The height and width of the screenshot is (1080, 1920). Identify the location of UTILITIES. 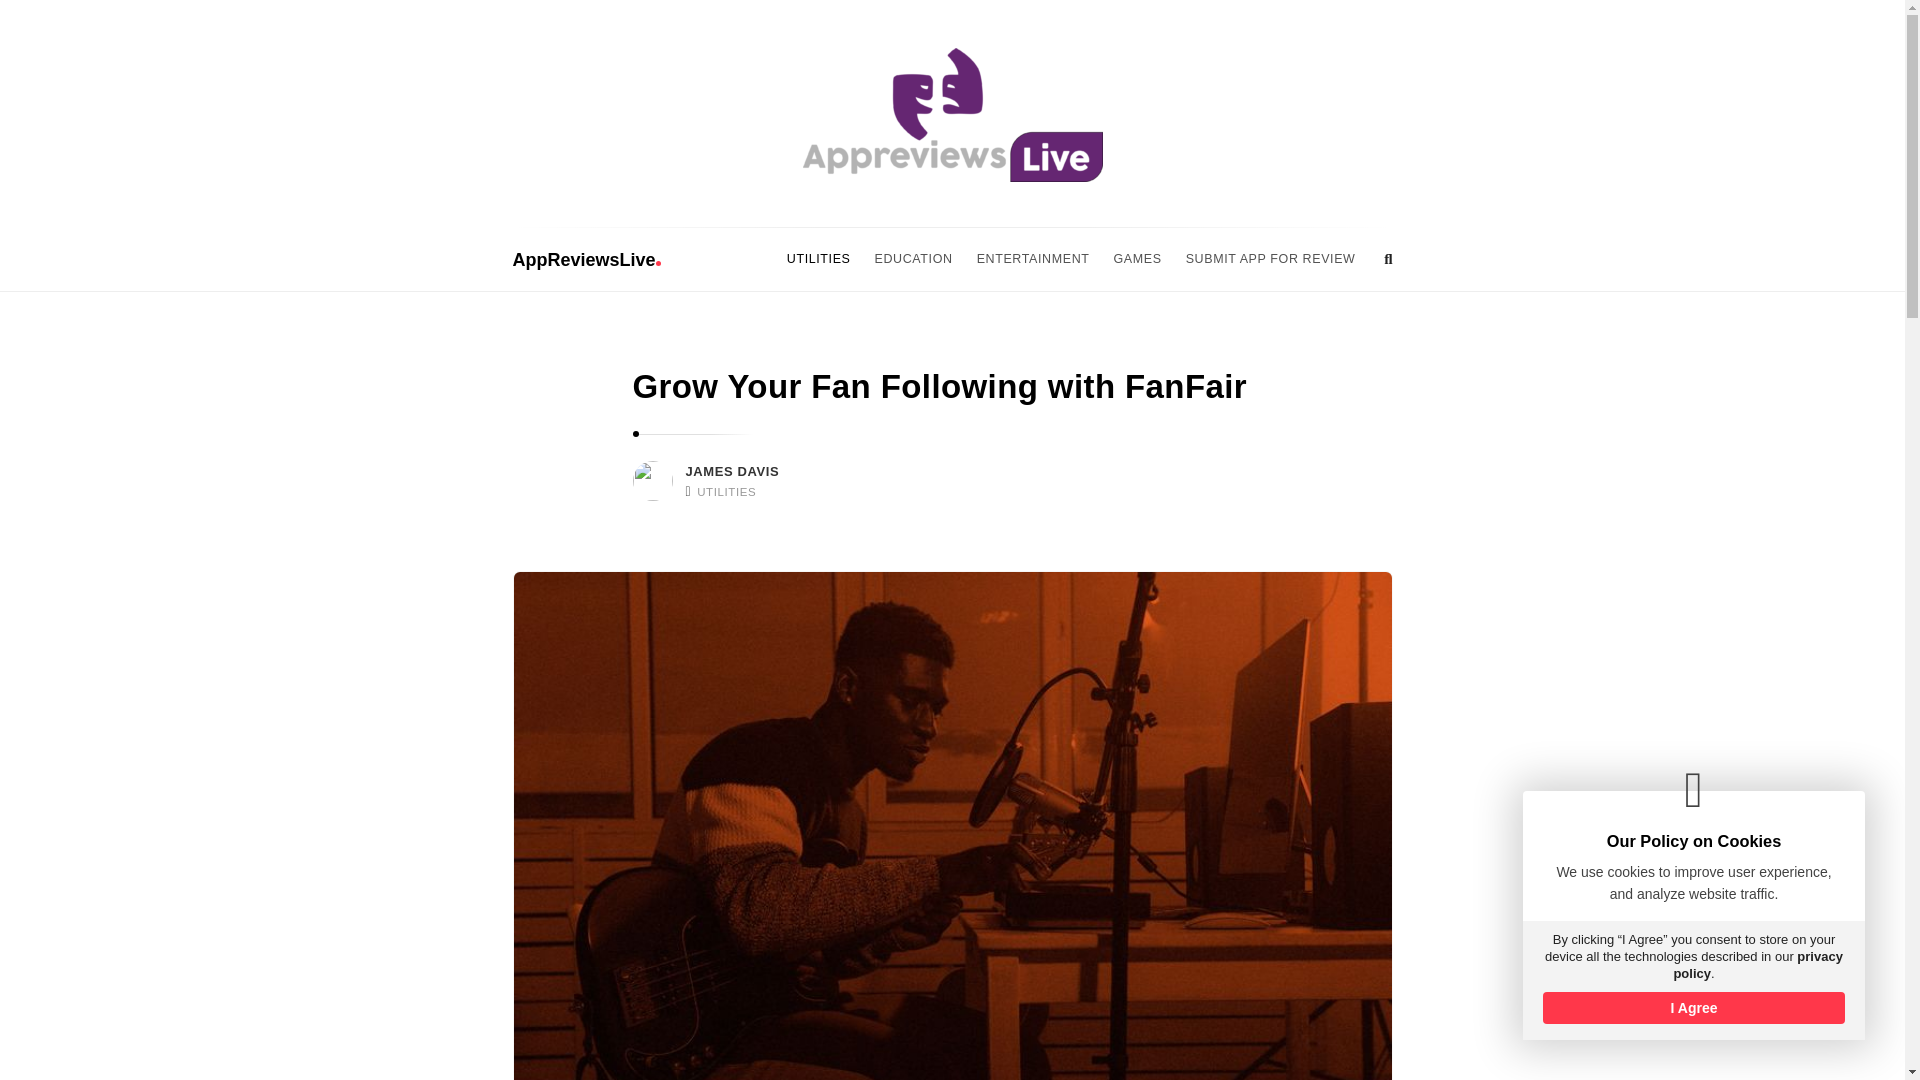
(726, 492).